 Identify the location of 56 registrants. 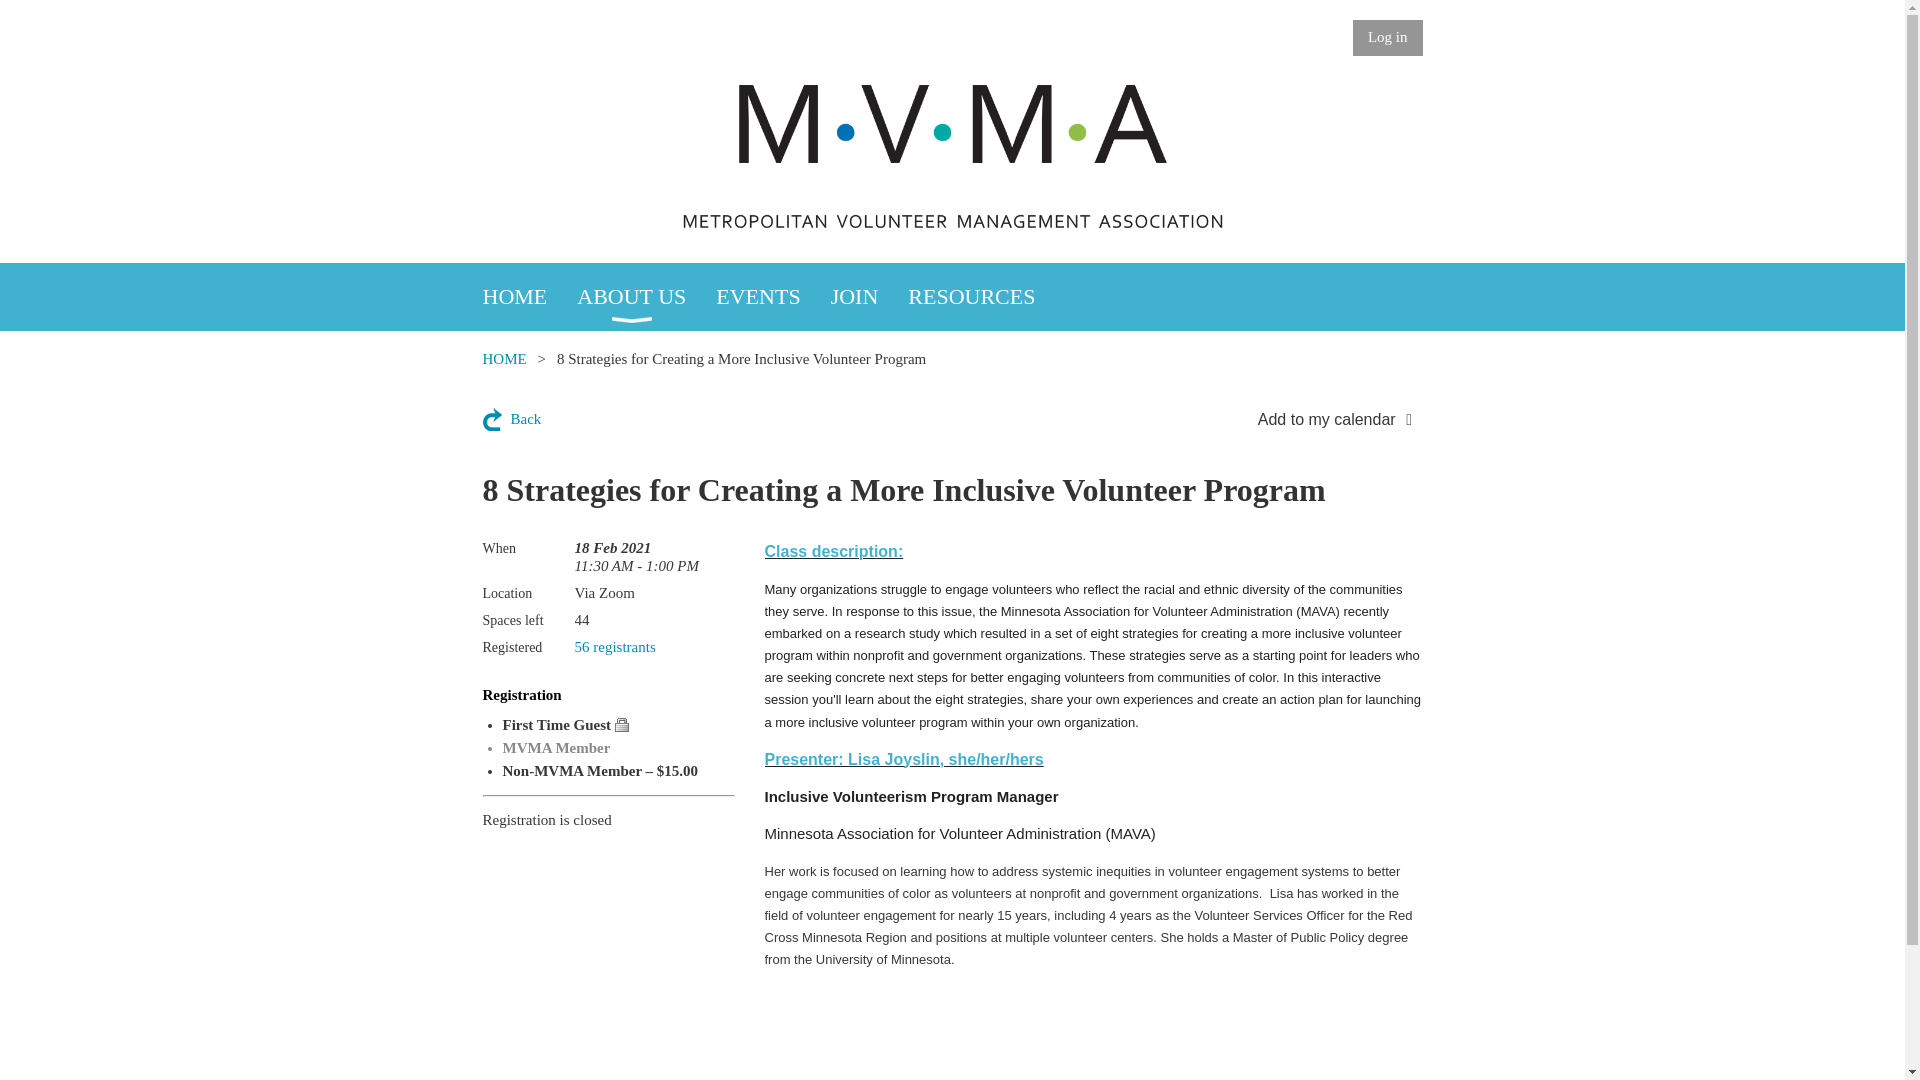
(614, 646).